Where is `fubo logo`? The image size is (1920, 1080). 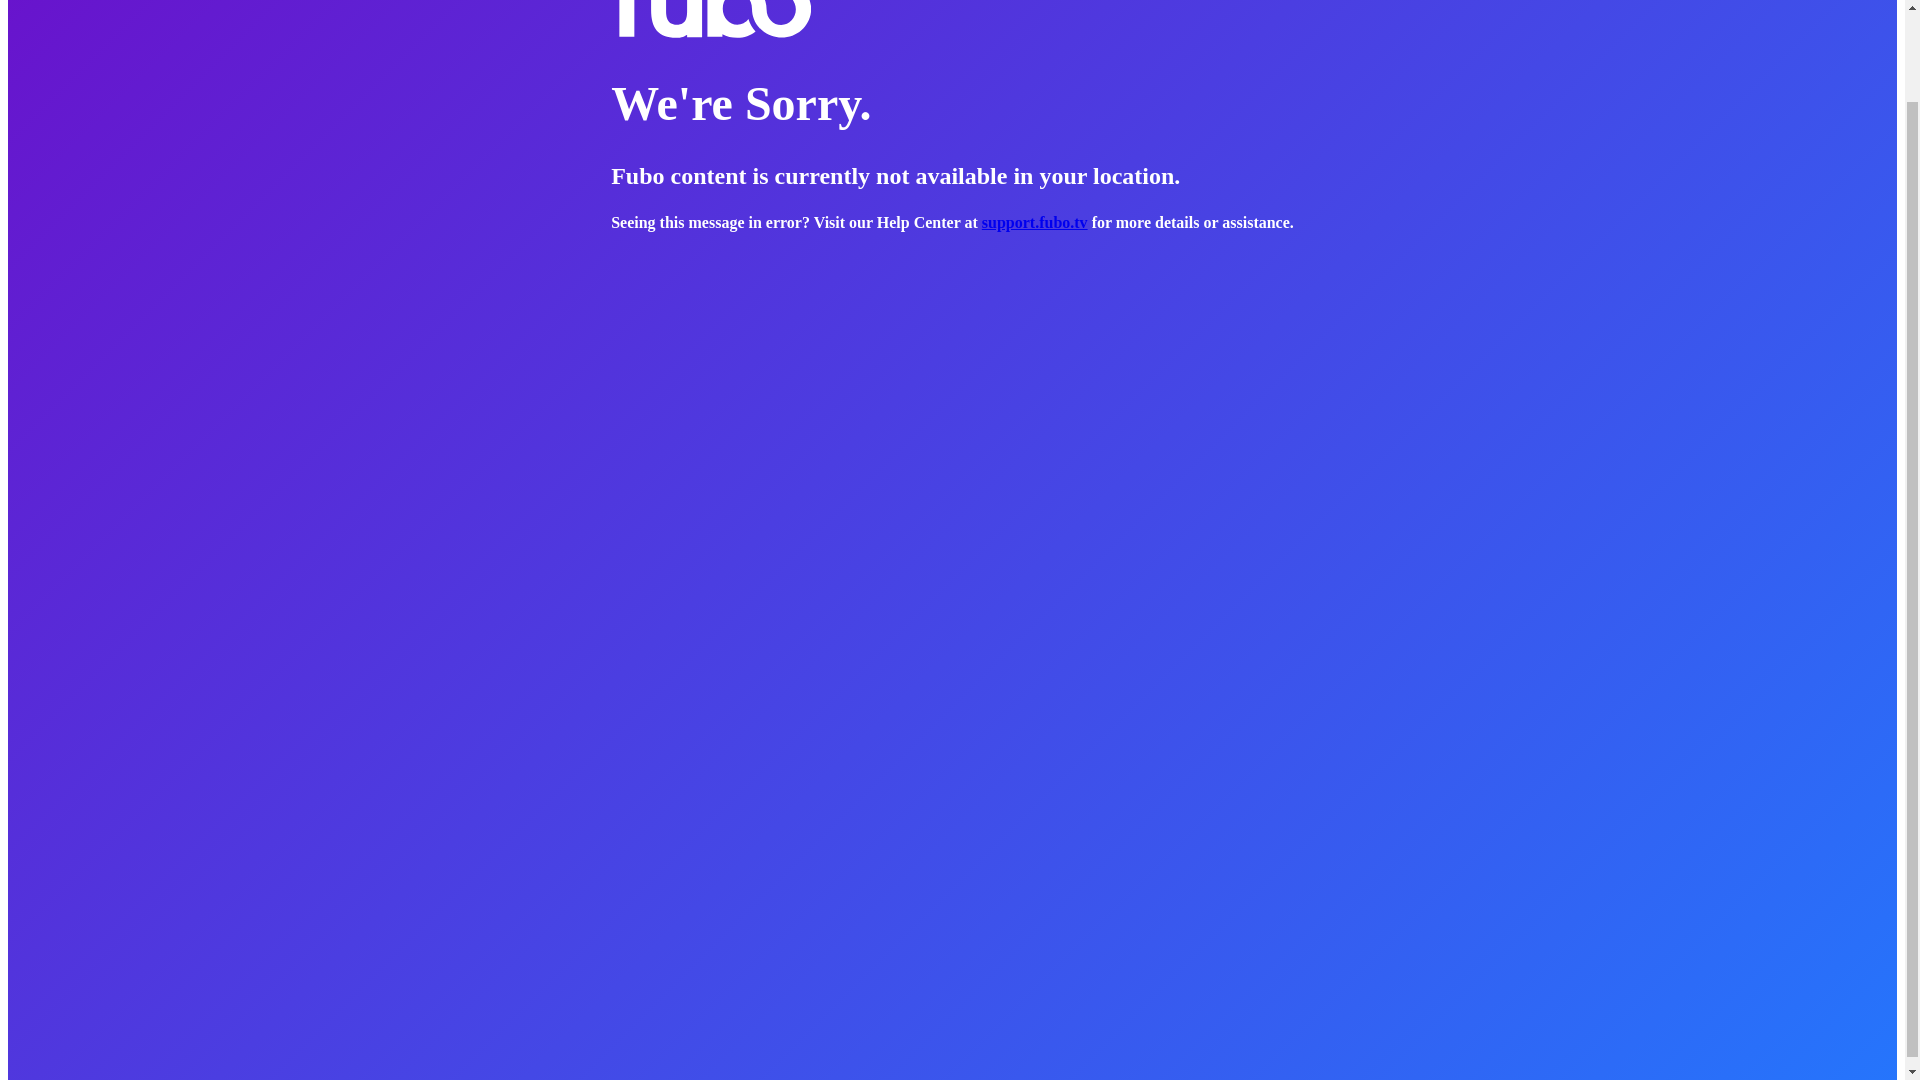 fubo logo is located at coordinates (710, 20).